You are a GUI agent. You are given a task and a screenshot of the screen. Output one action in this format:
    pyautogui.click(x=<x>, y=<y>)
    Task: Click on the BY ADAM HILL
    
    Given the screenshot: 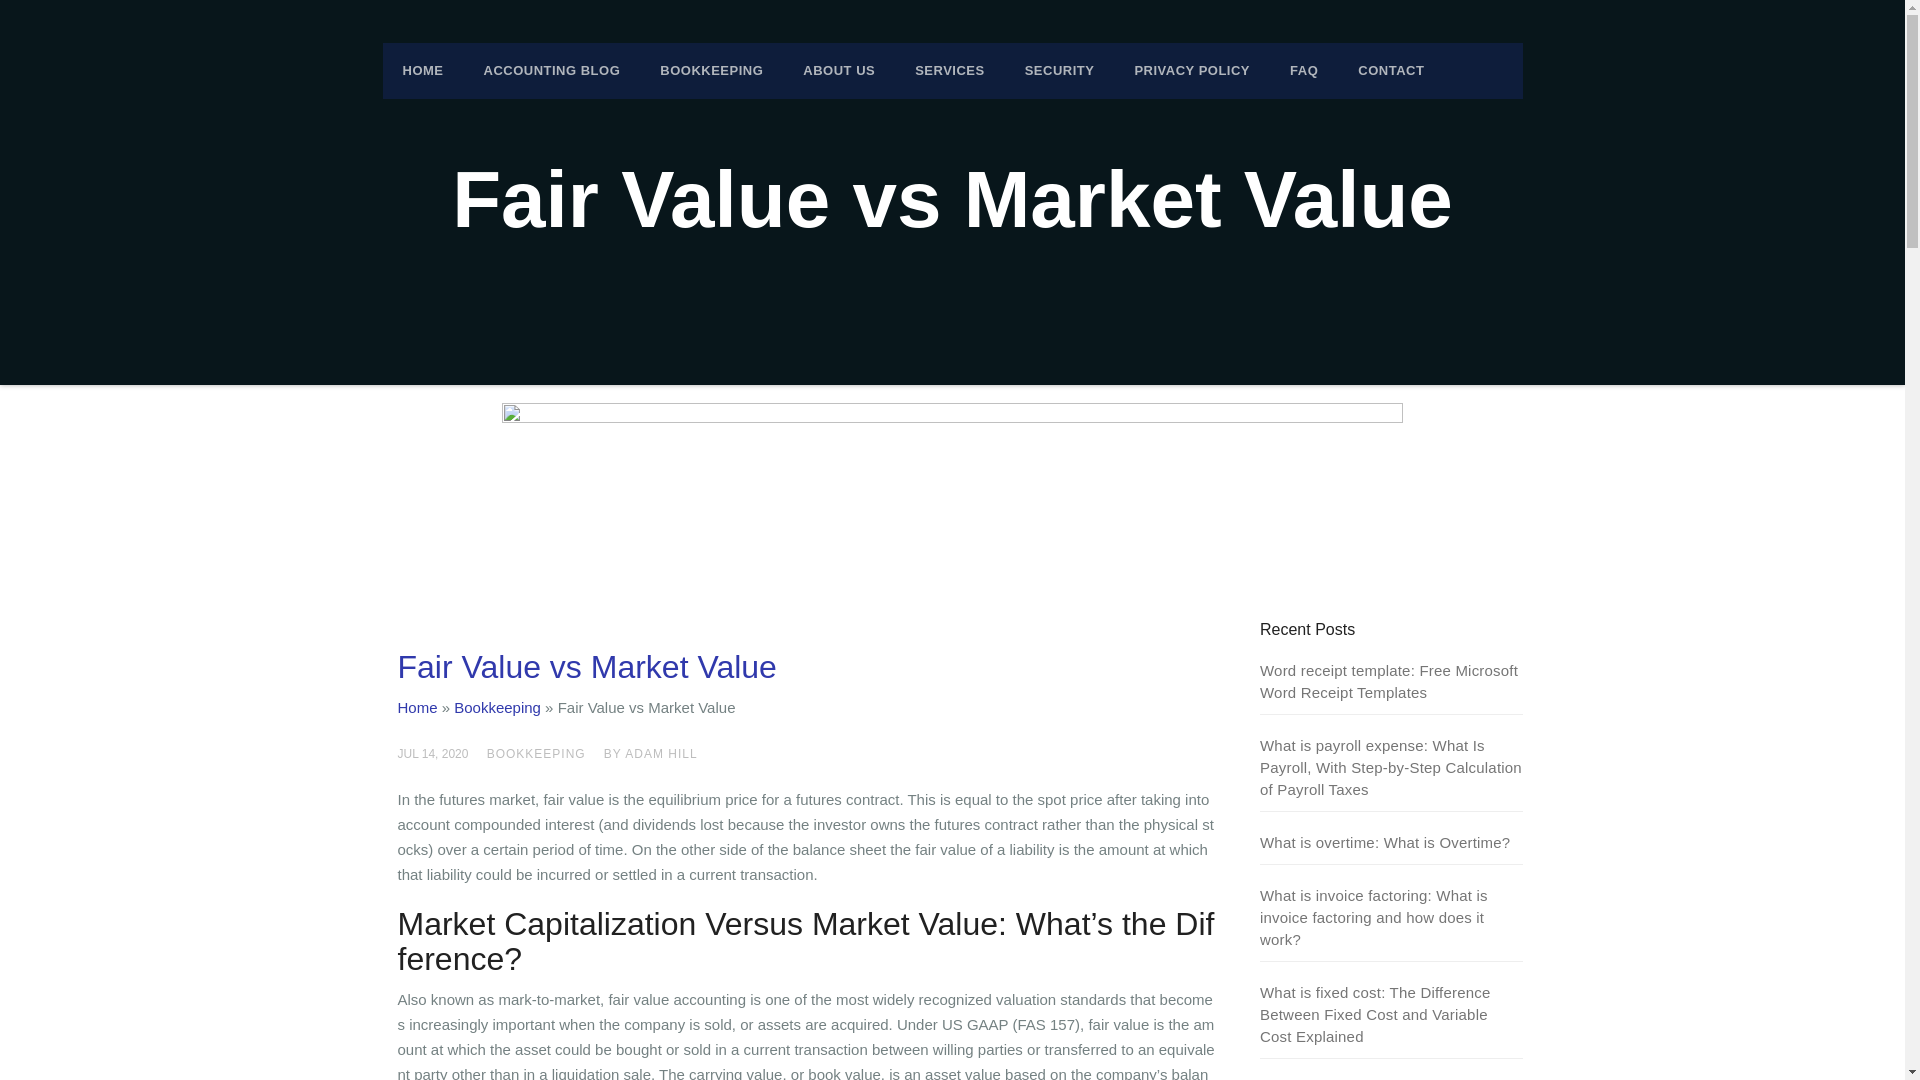 What is the action you would take?
    pyautogui.click(x=651, y=754)
    